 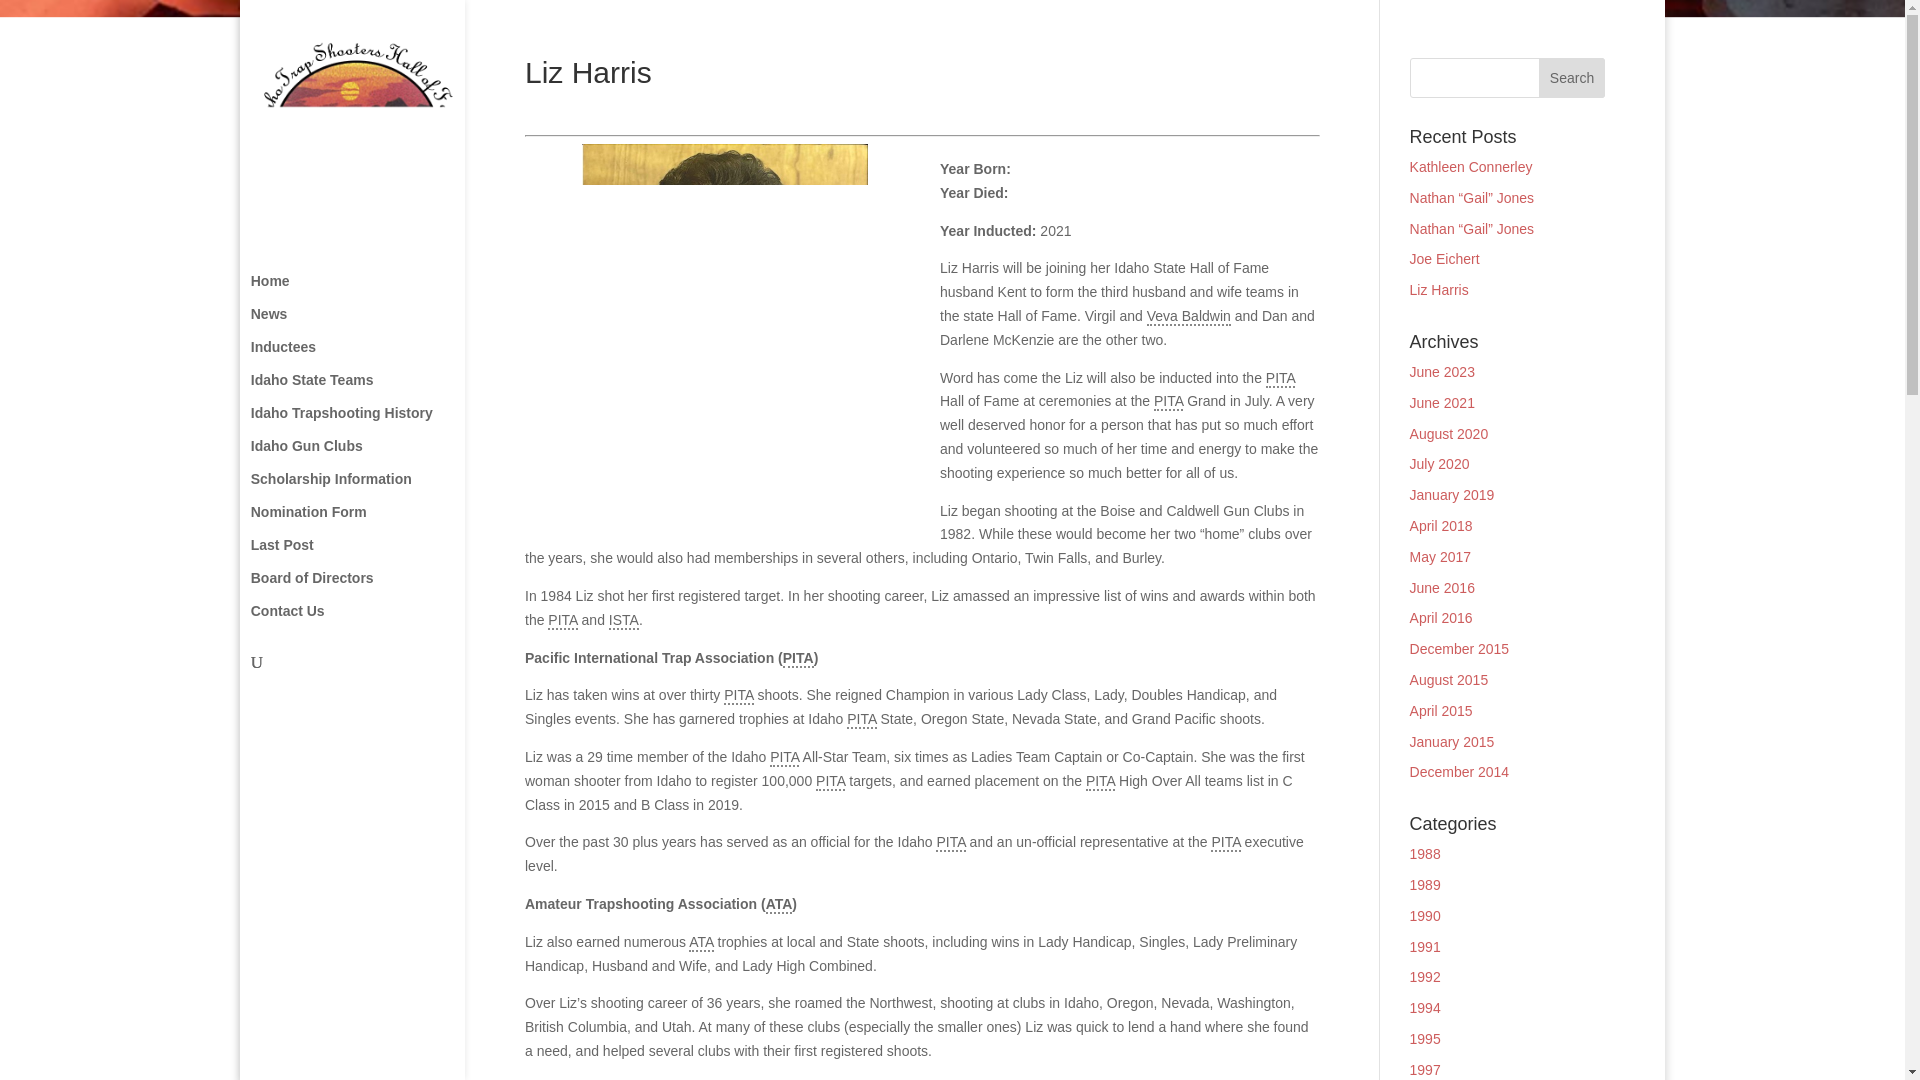 I want to click on Kathleen Connerley, so click(x=1470, y=166).